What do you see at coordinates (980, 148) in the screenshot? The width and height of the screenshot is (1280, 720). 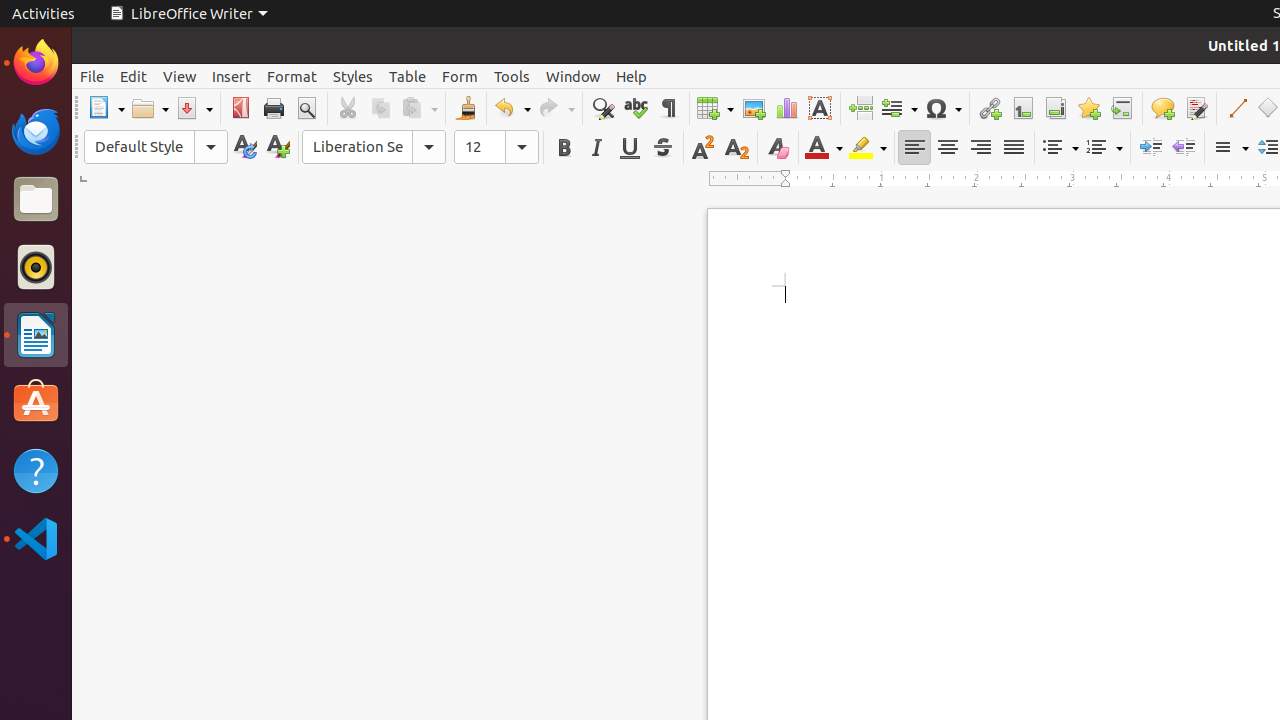 I see `Right` at bounding box center [980, 148].